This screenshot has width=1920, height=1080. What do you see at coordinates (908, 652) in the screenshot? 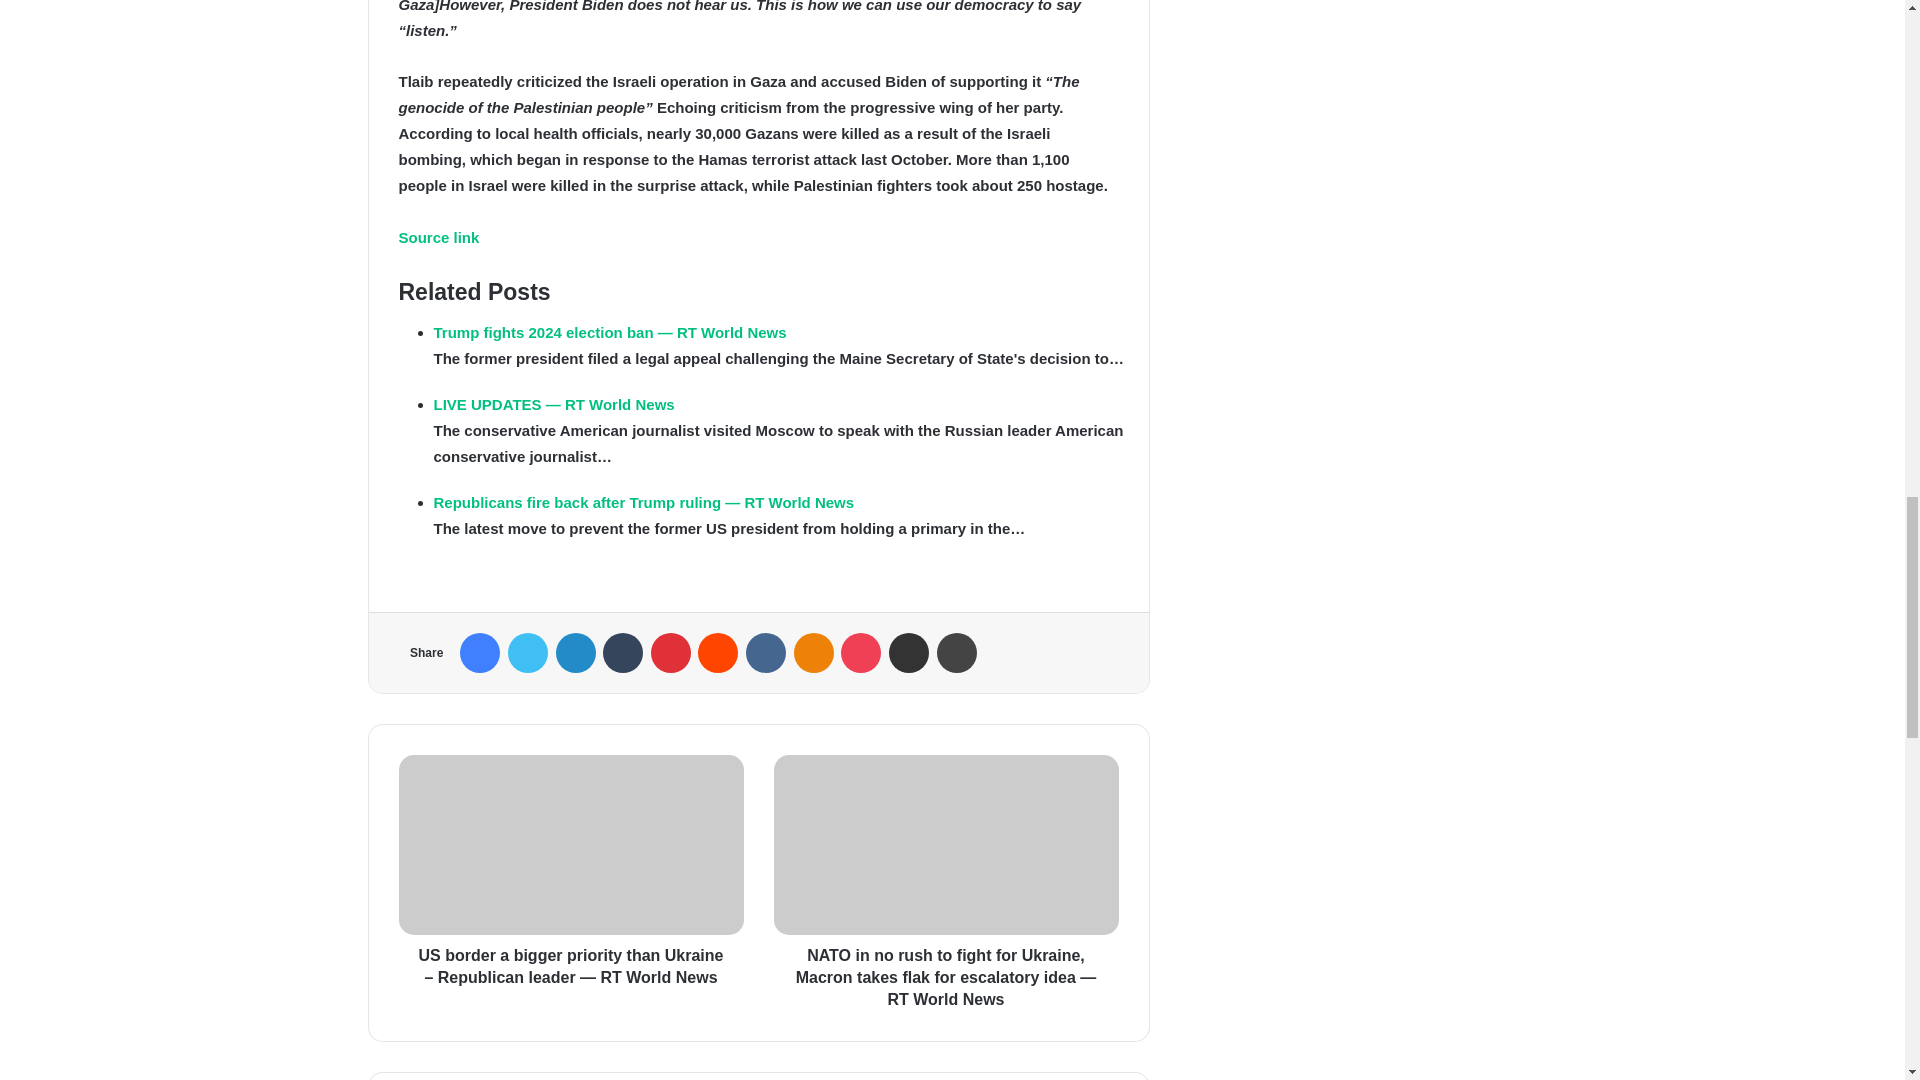
I see `Share via Email` at bounding box center [908, 652].